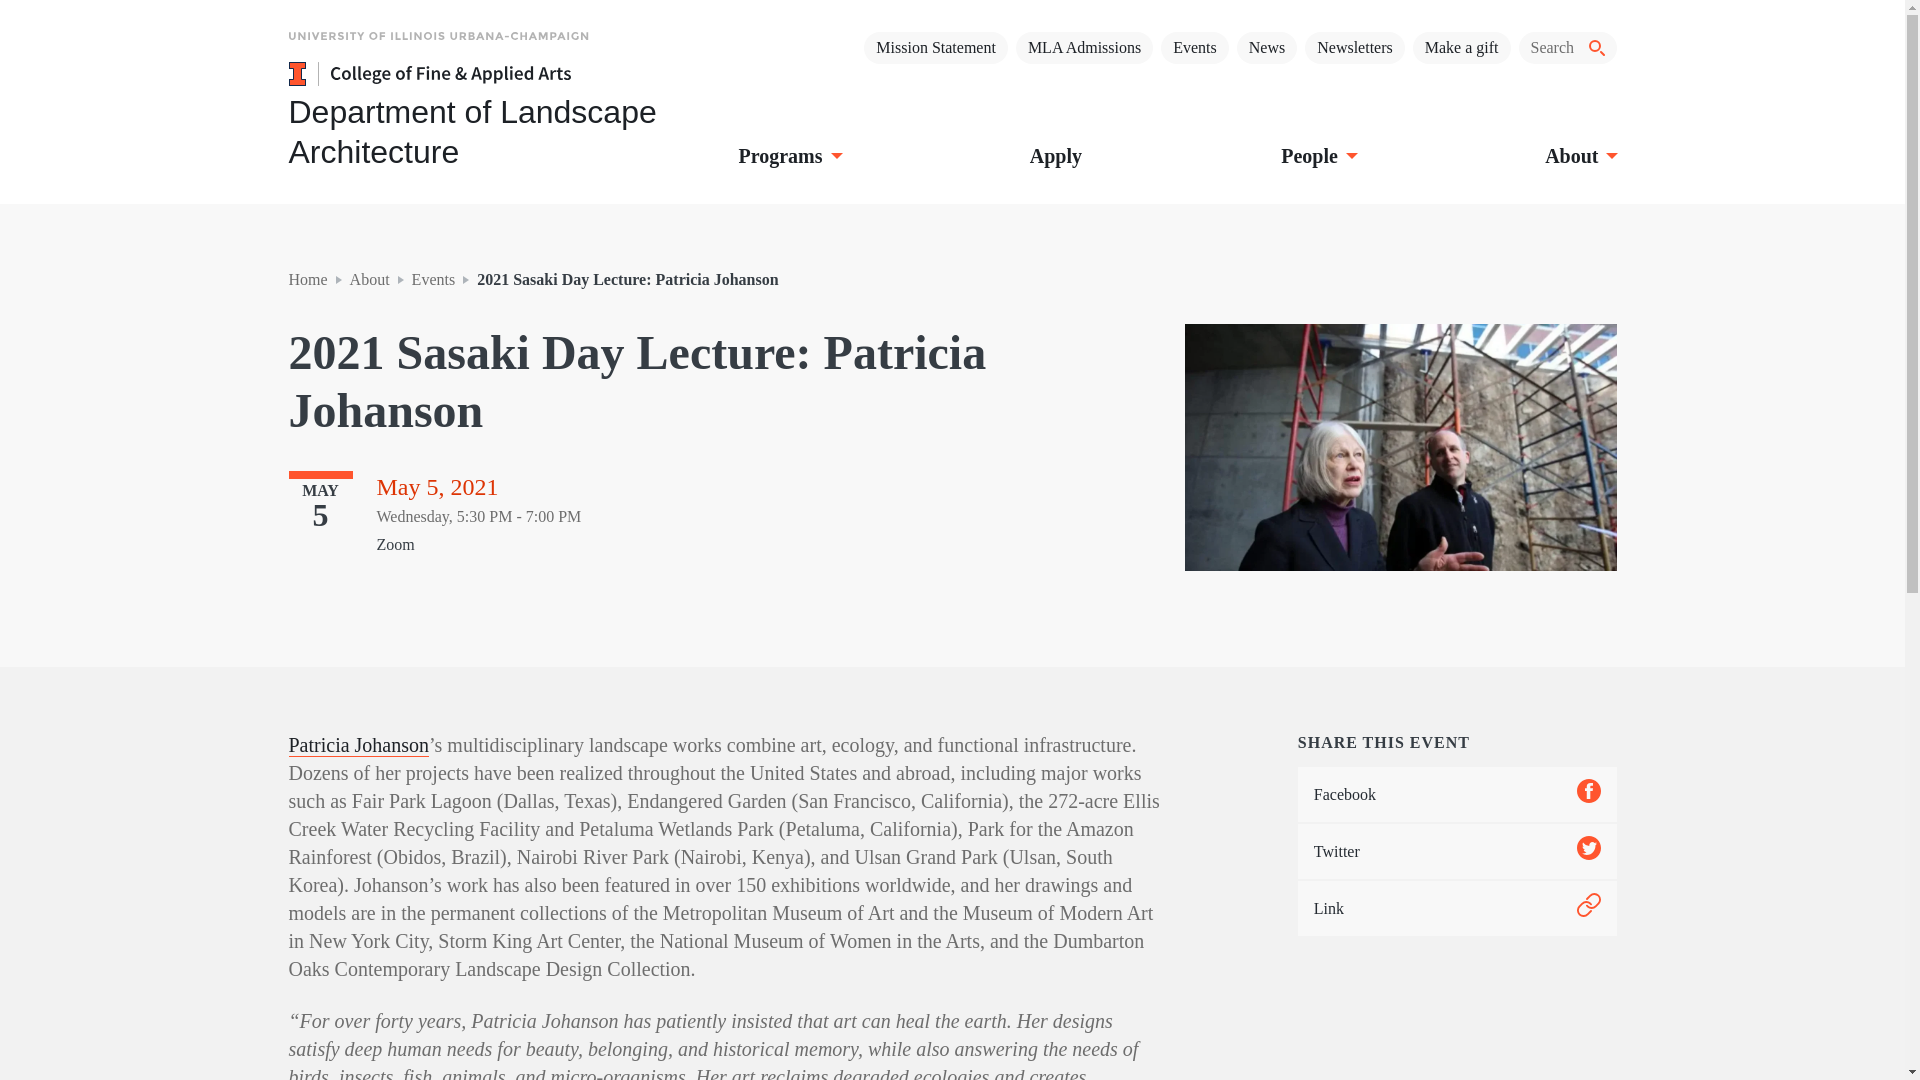  I want to click on Apply, so click(1056, 155).